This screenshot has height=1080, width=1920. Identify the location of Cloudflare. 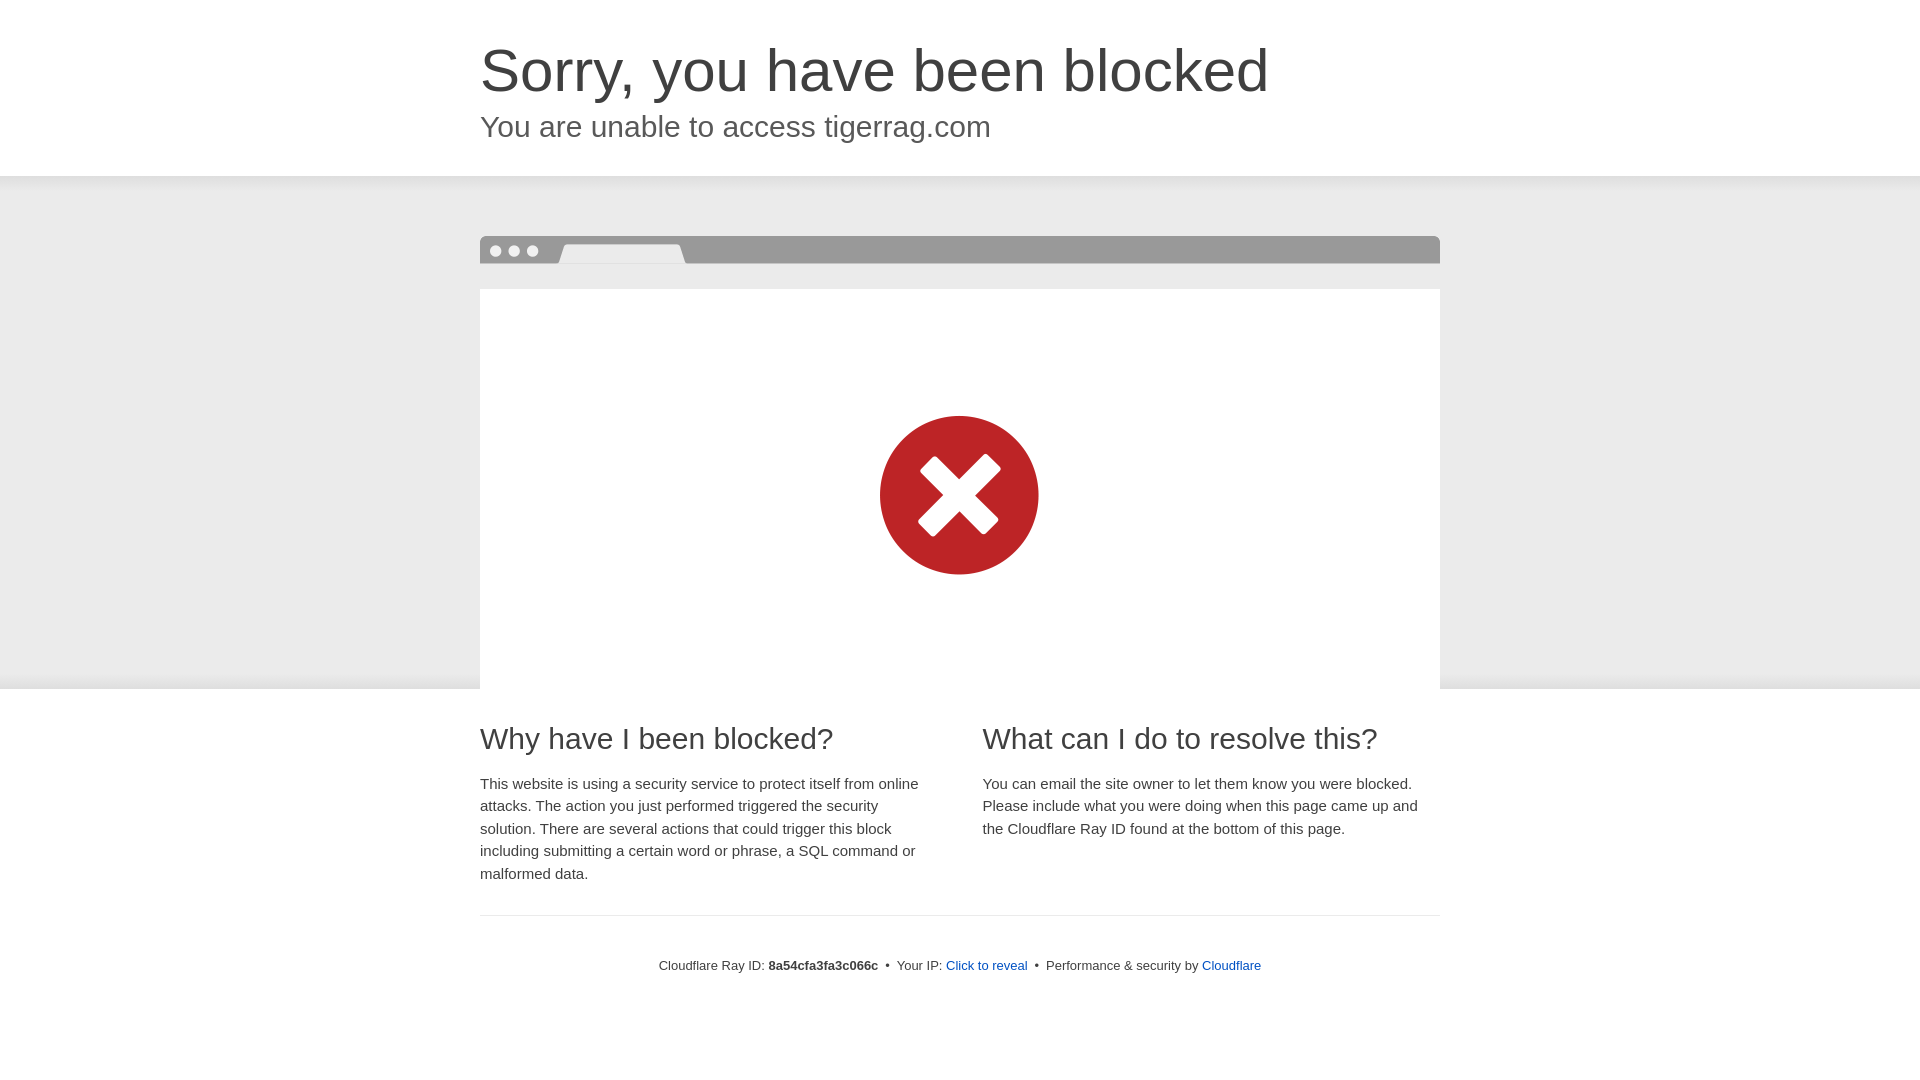
(1231, 965).